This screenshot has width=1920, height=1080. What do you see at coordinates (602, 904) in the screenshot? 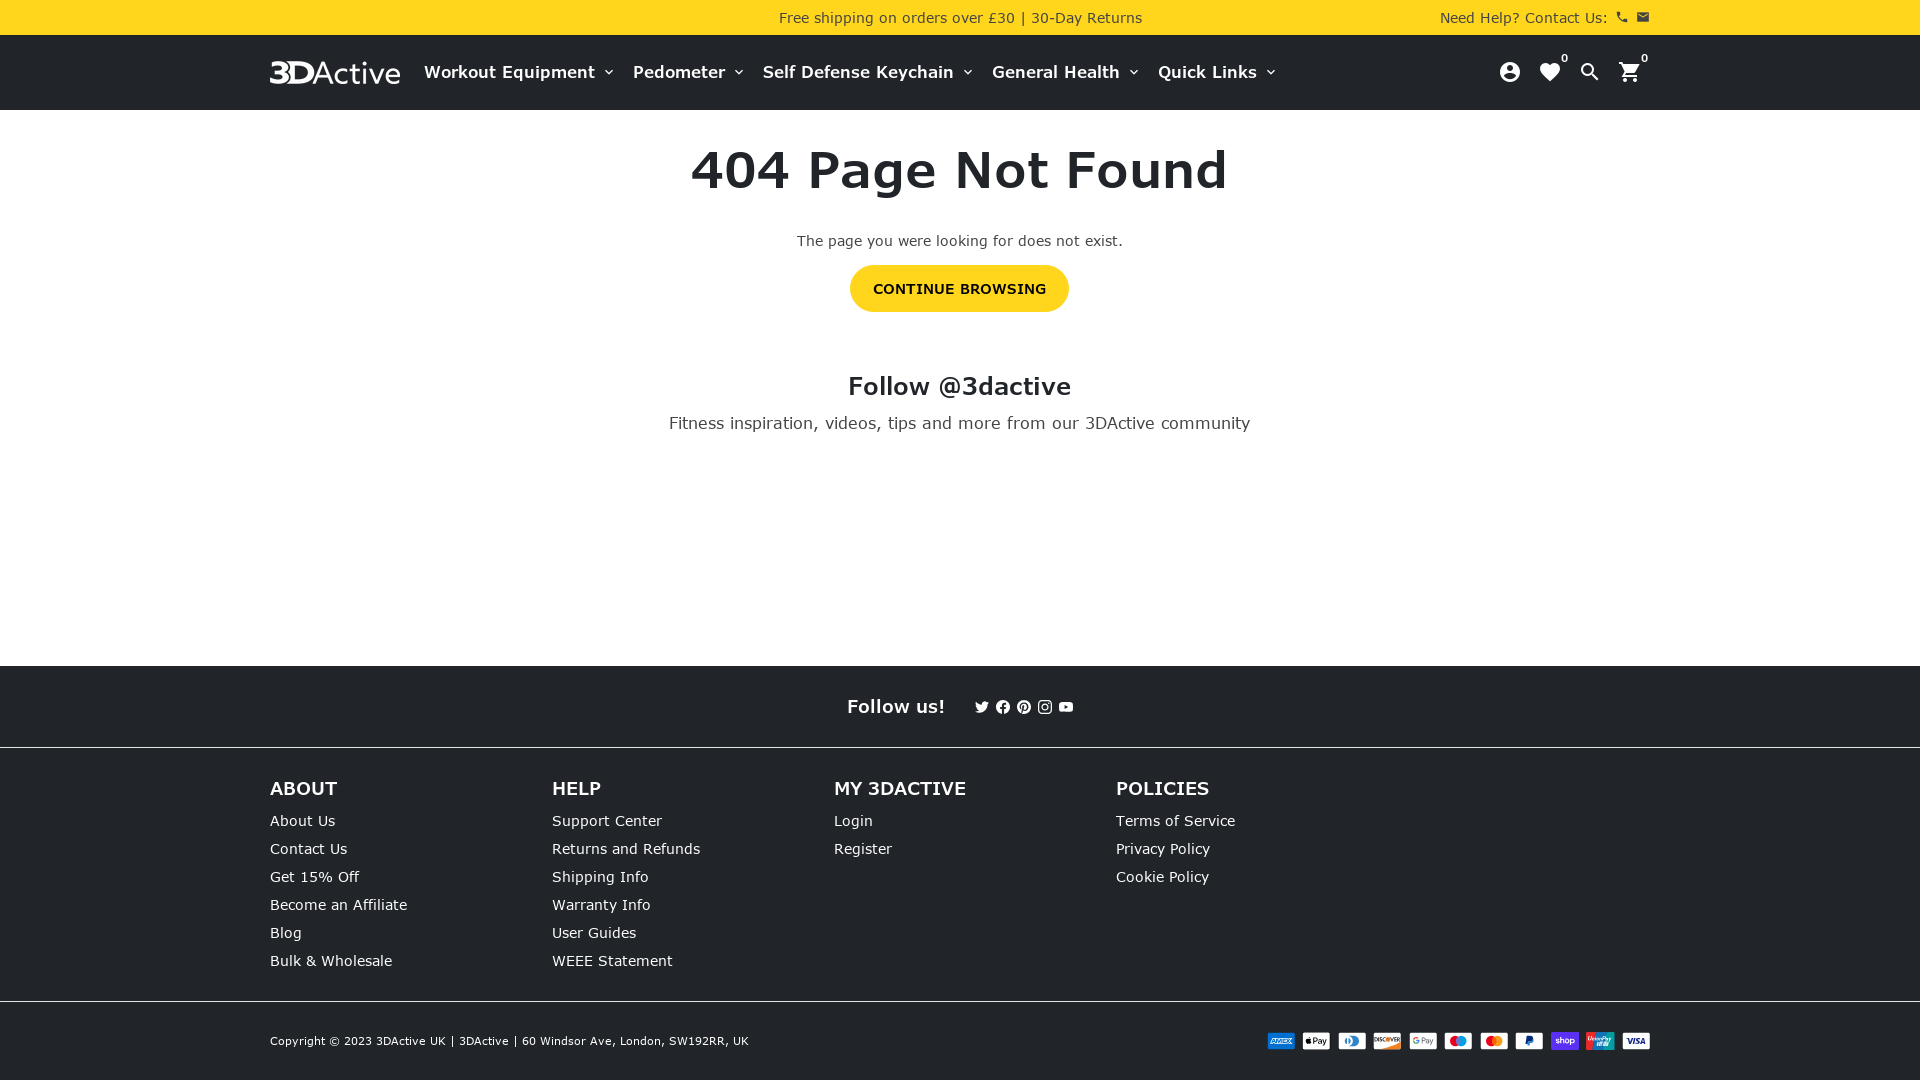
I see `Warranty Info` at bounding box center [602, 904].